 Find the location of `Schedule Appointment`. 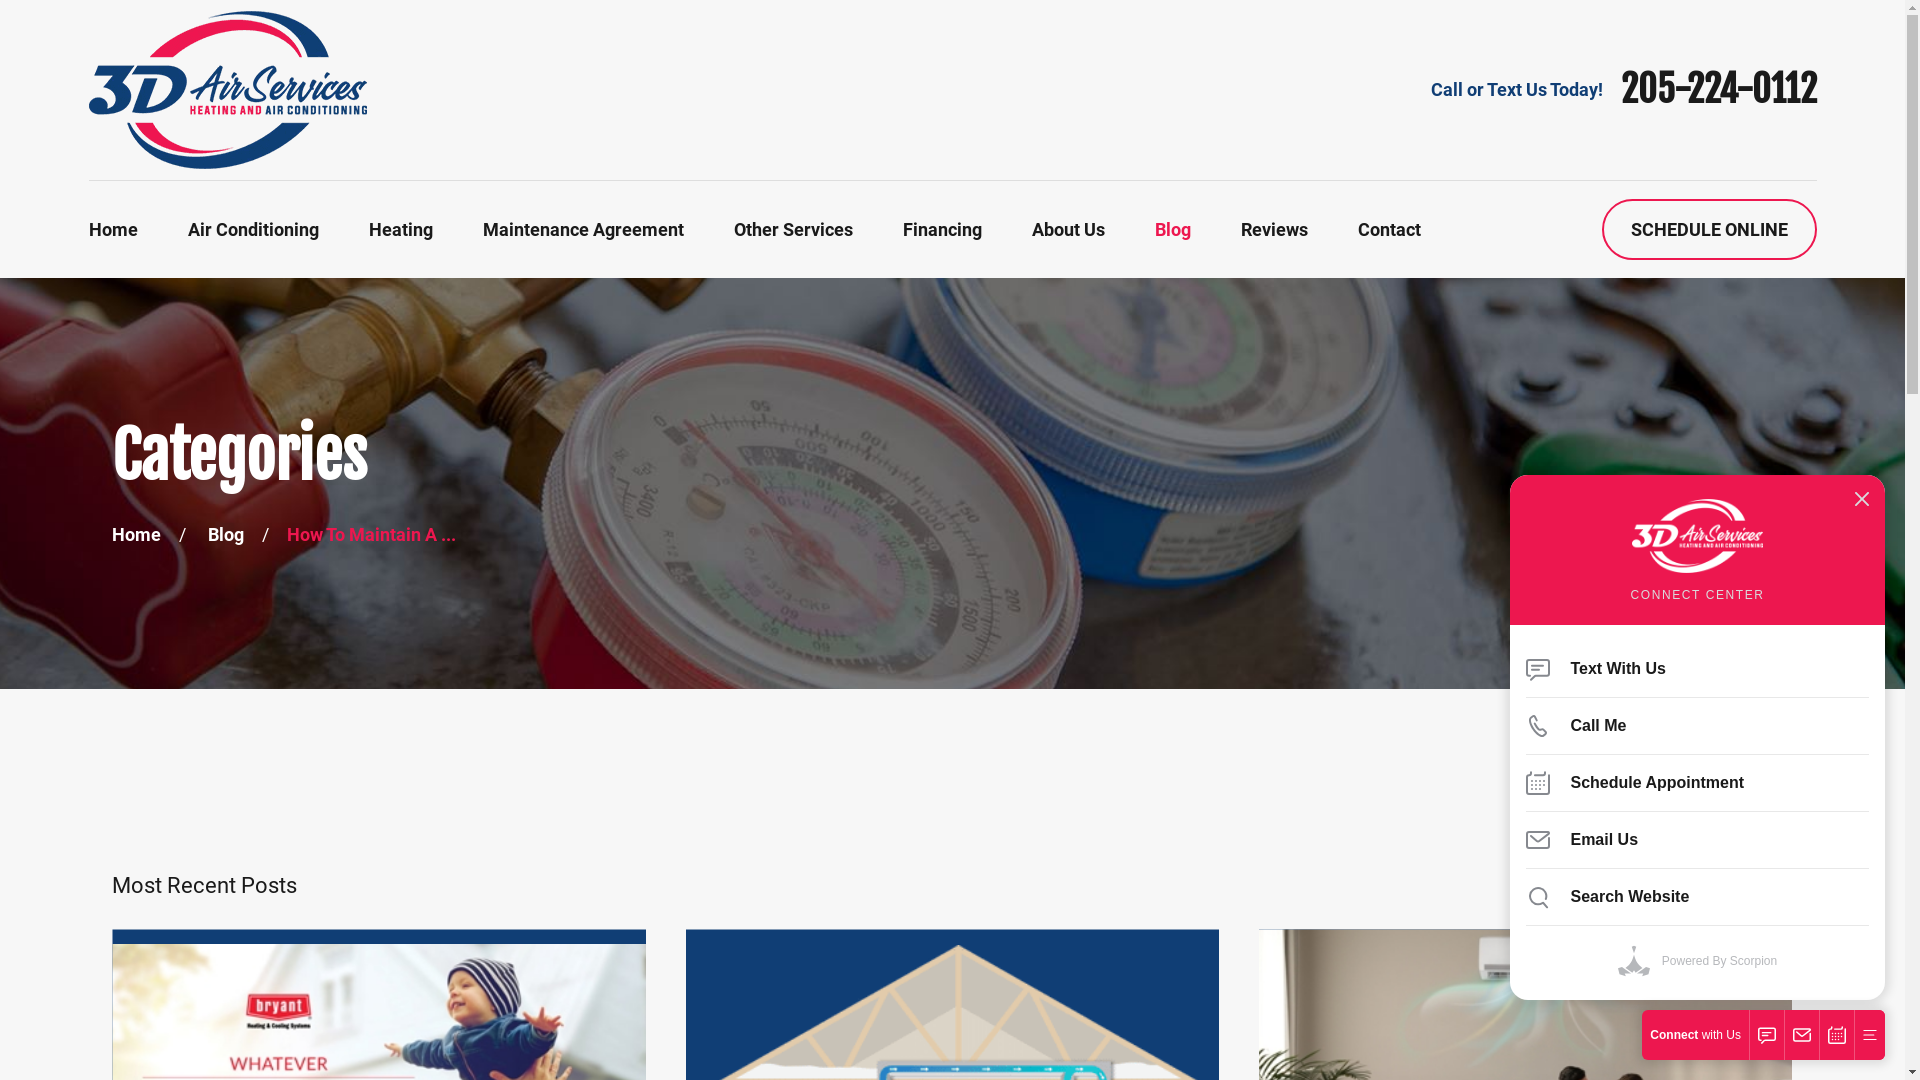

Schedule Appointment is located at coordinates (1698, 783).